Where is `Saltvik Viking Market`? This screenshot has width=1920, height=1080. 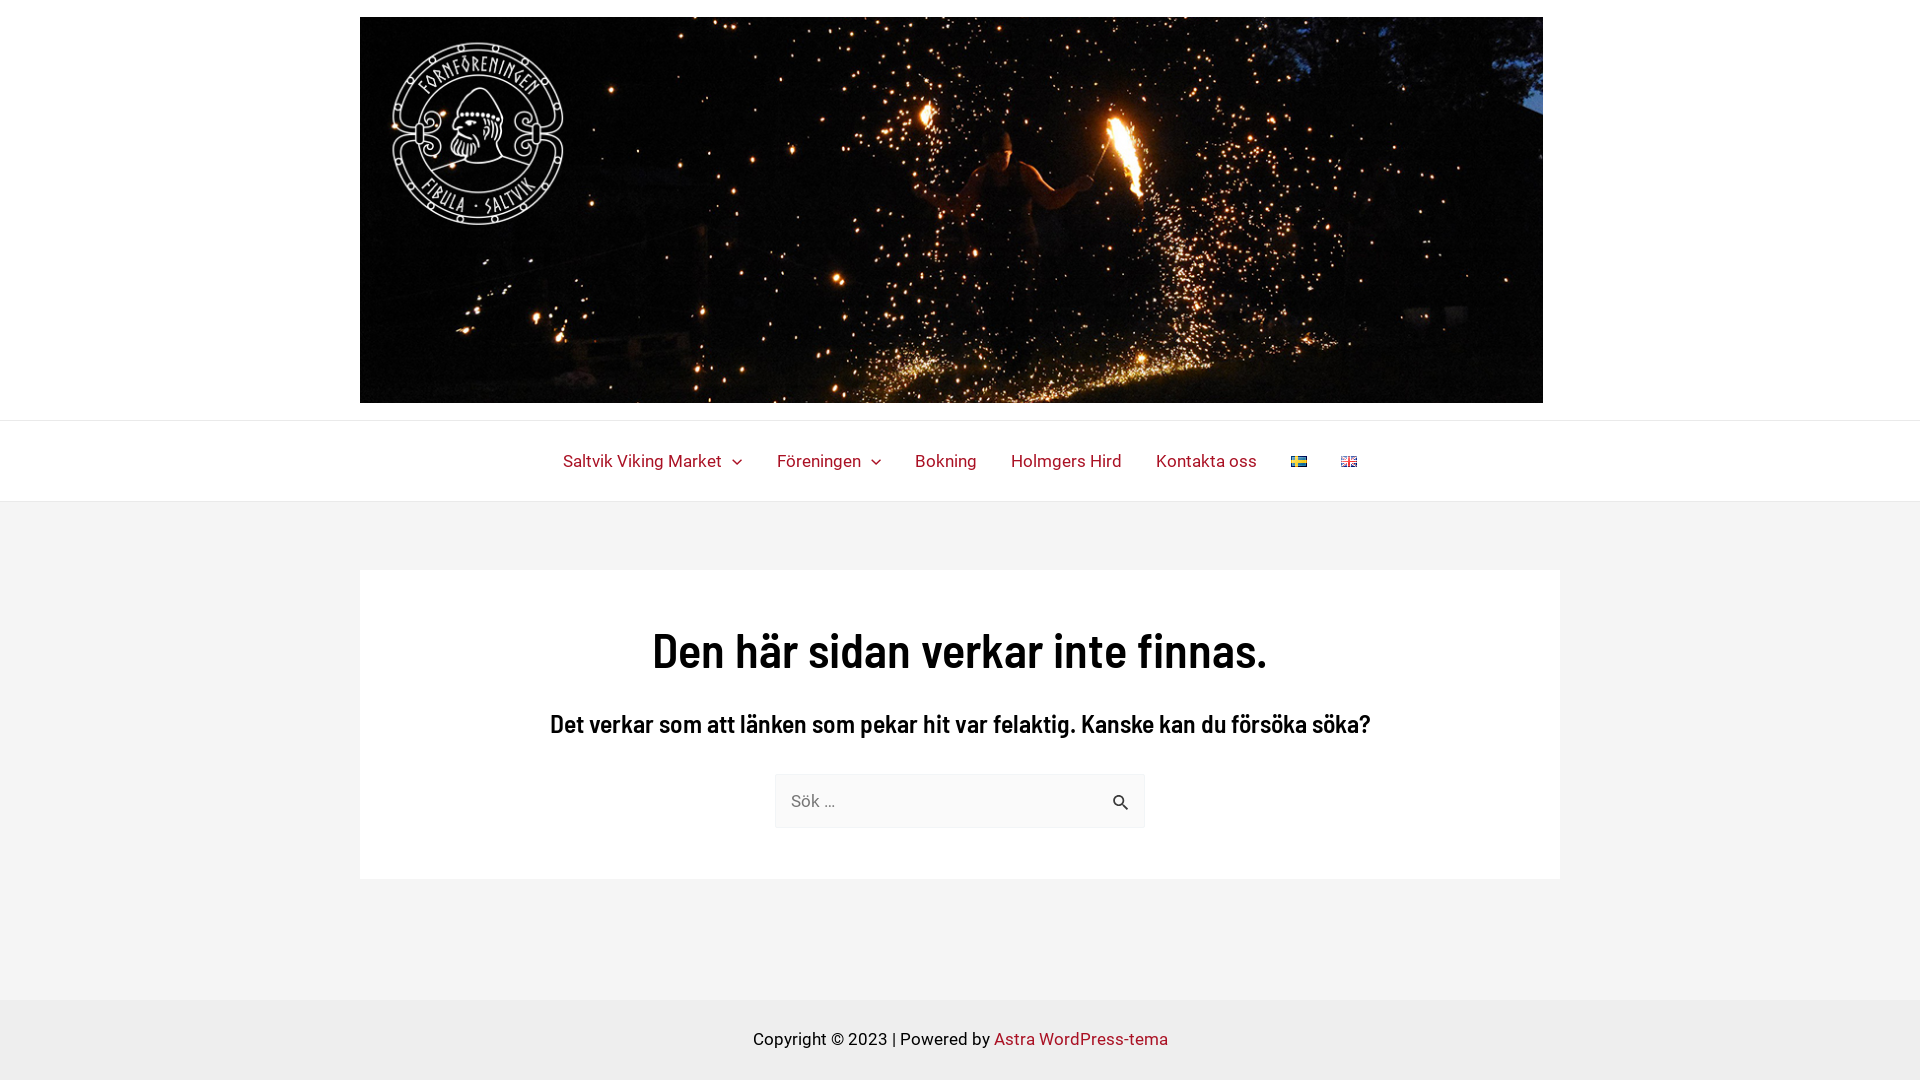 Saltvik Viking Market is located at coordinates (652, 461).